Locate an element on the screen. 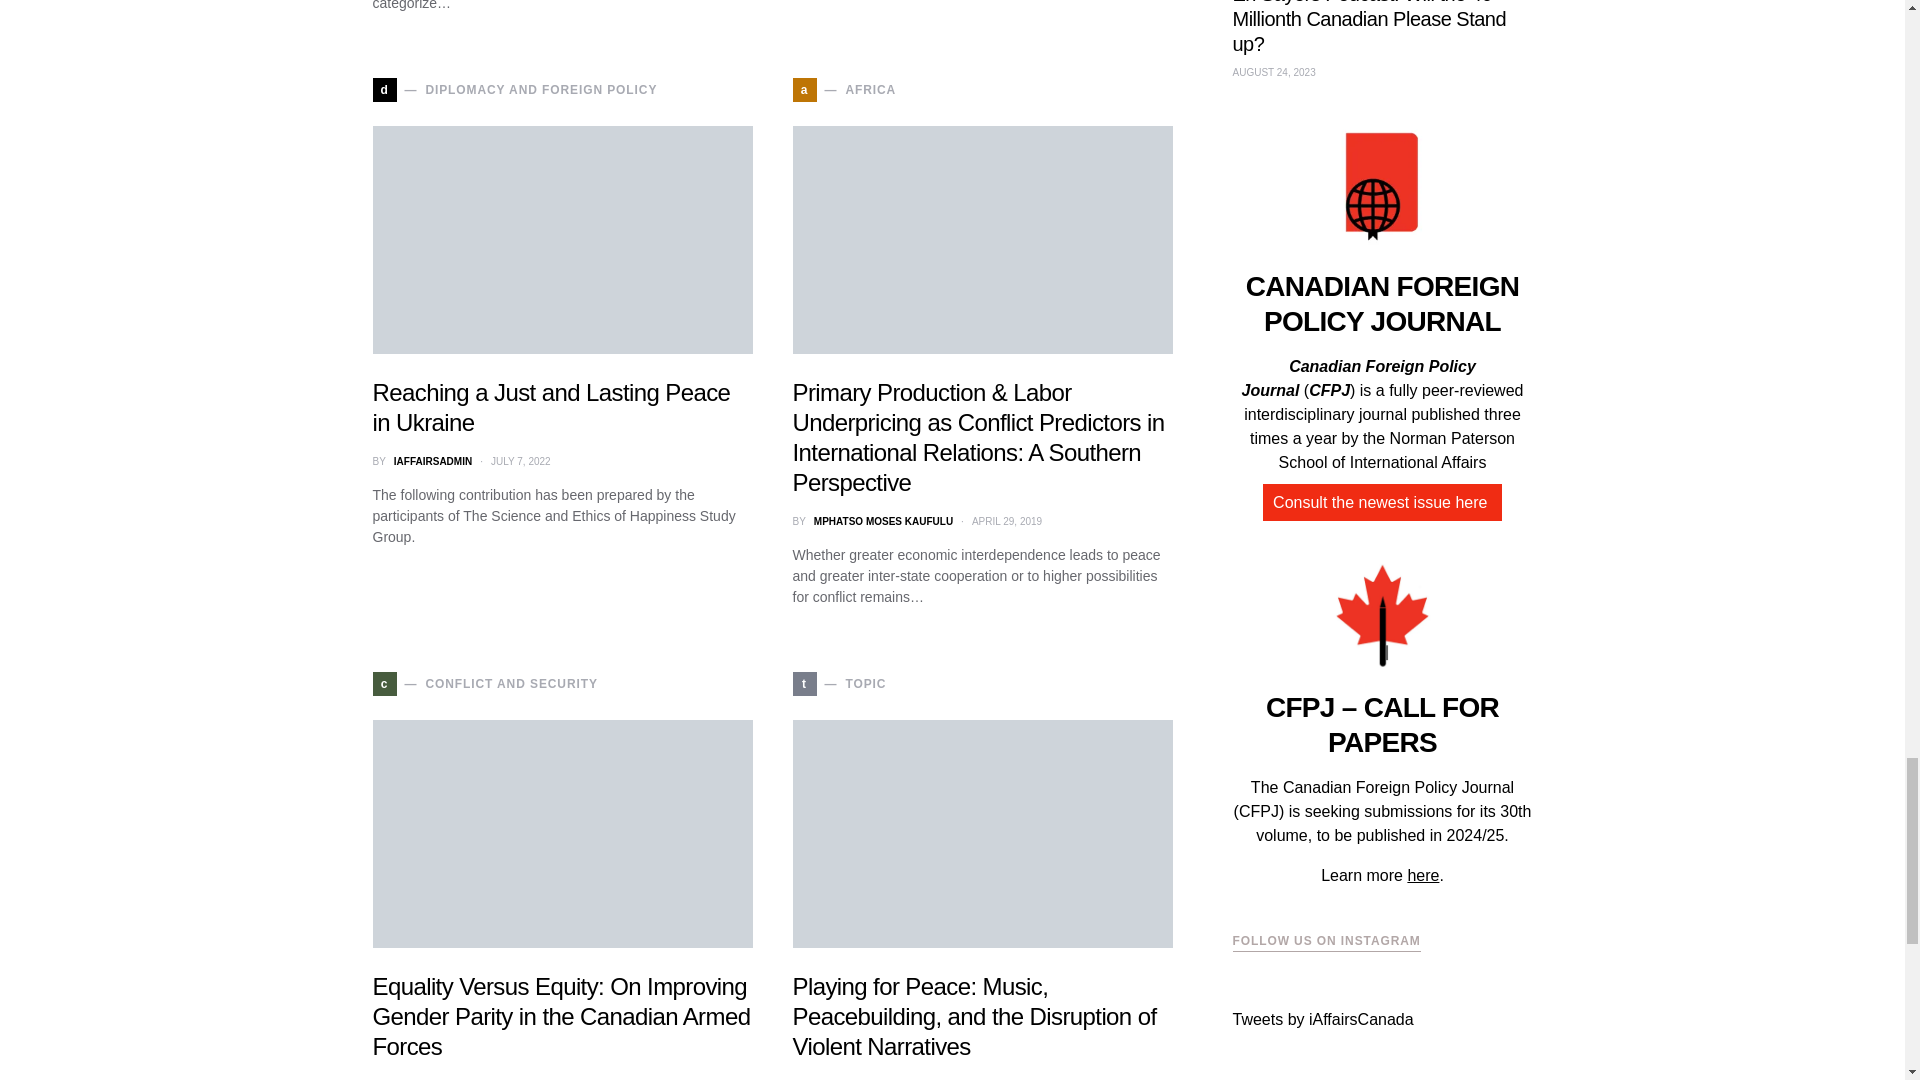  View all posts by Chloe Dizon is located at coordinates (428, 1078).